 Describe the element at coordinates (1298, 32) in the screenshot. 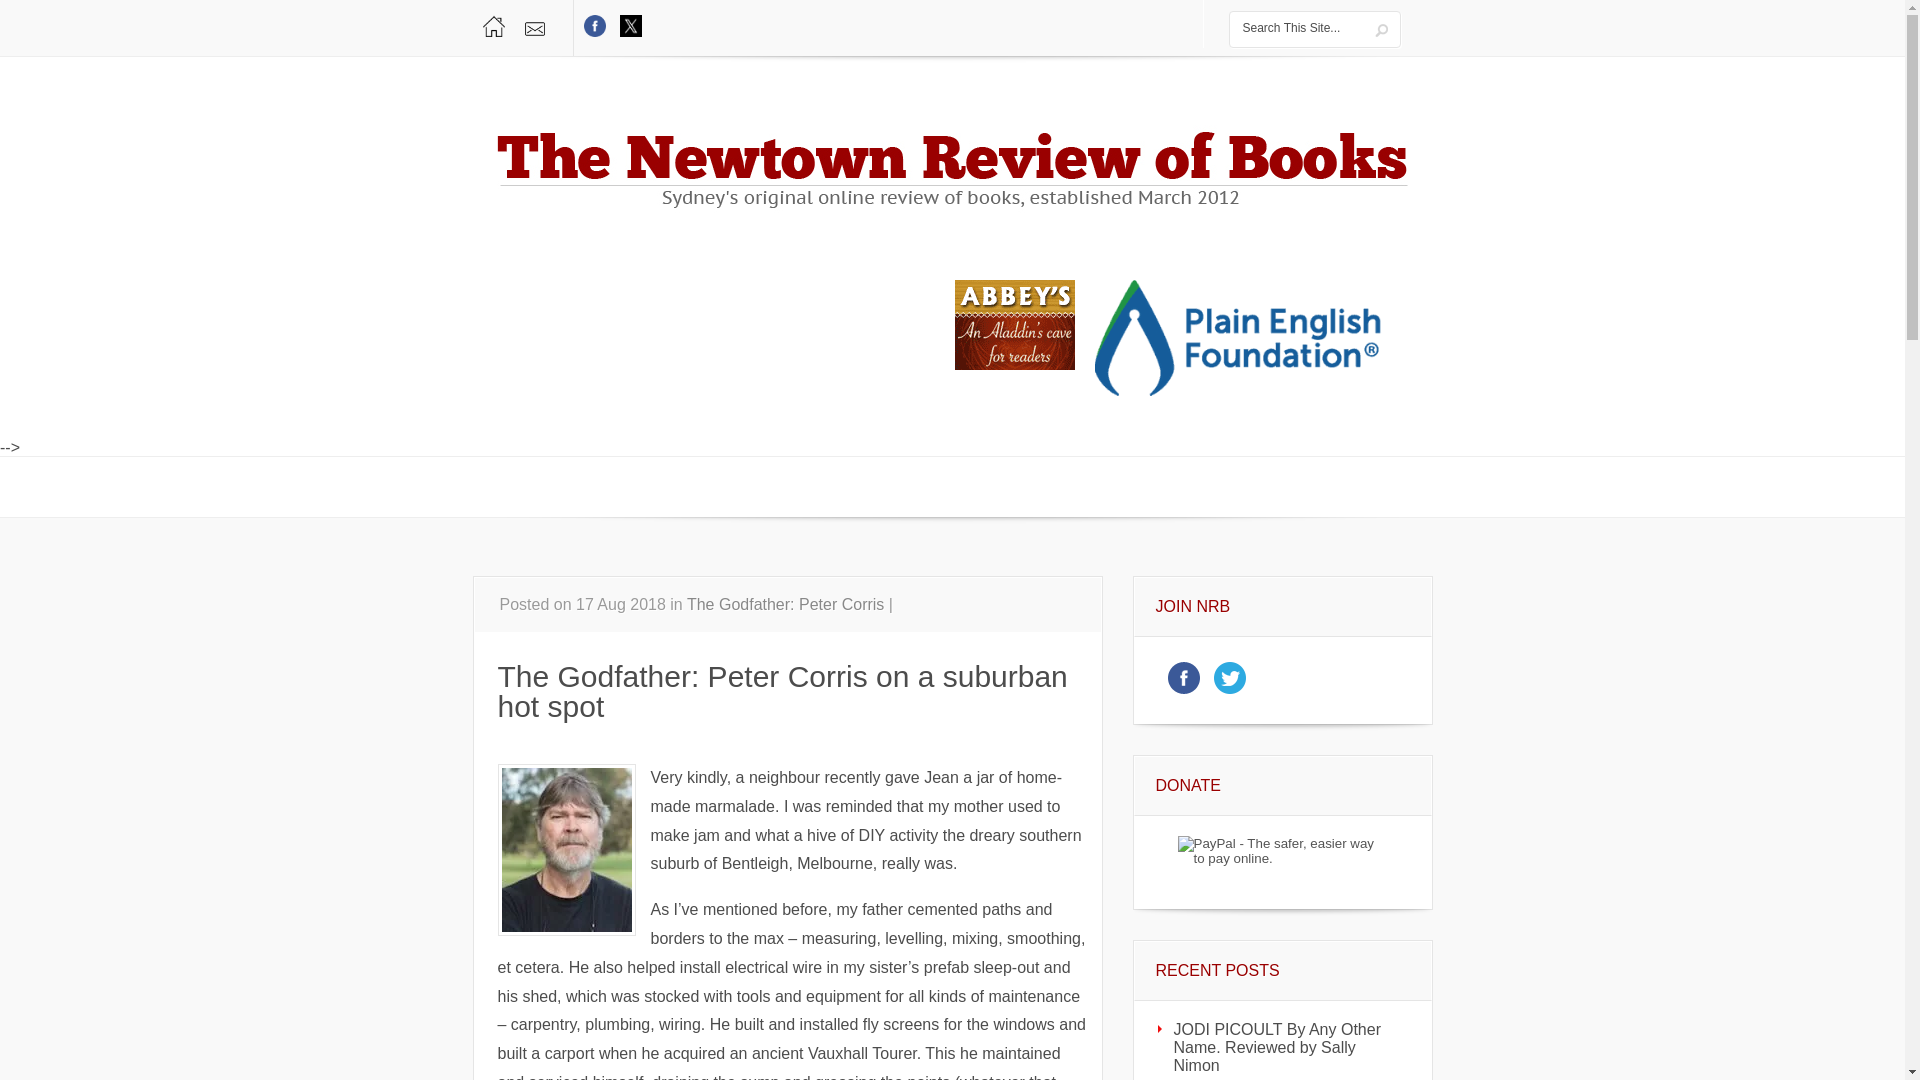

I see `Search This Site...` at that location.